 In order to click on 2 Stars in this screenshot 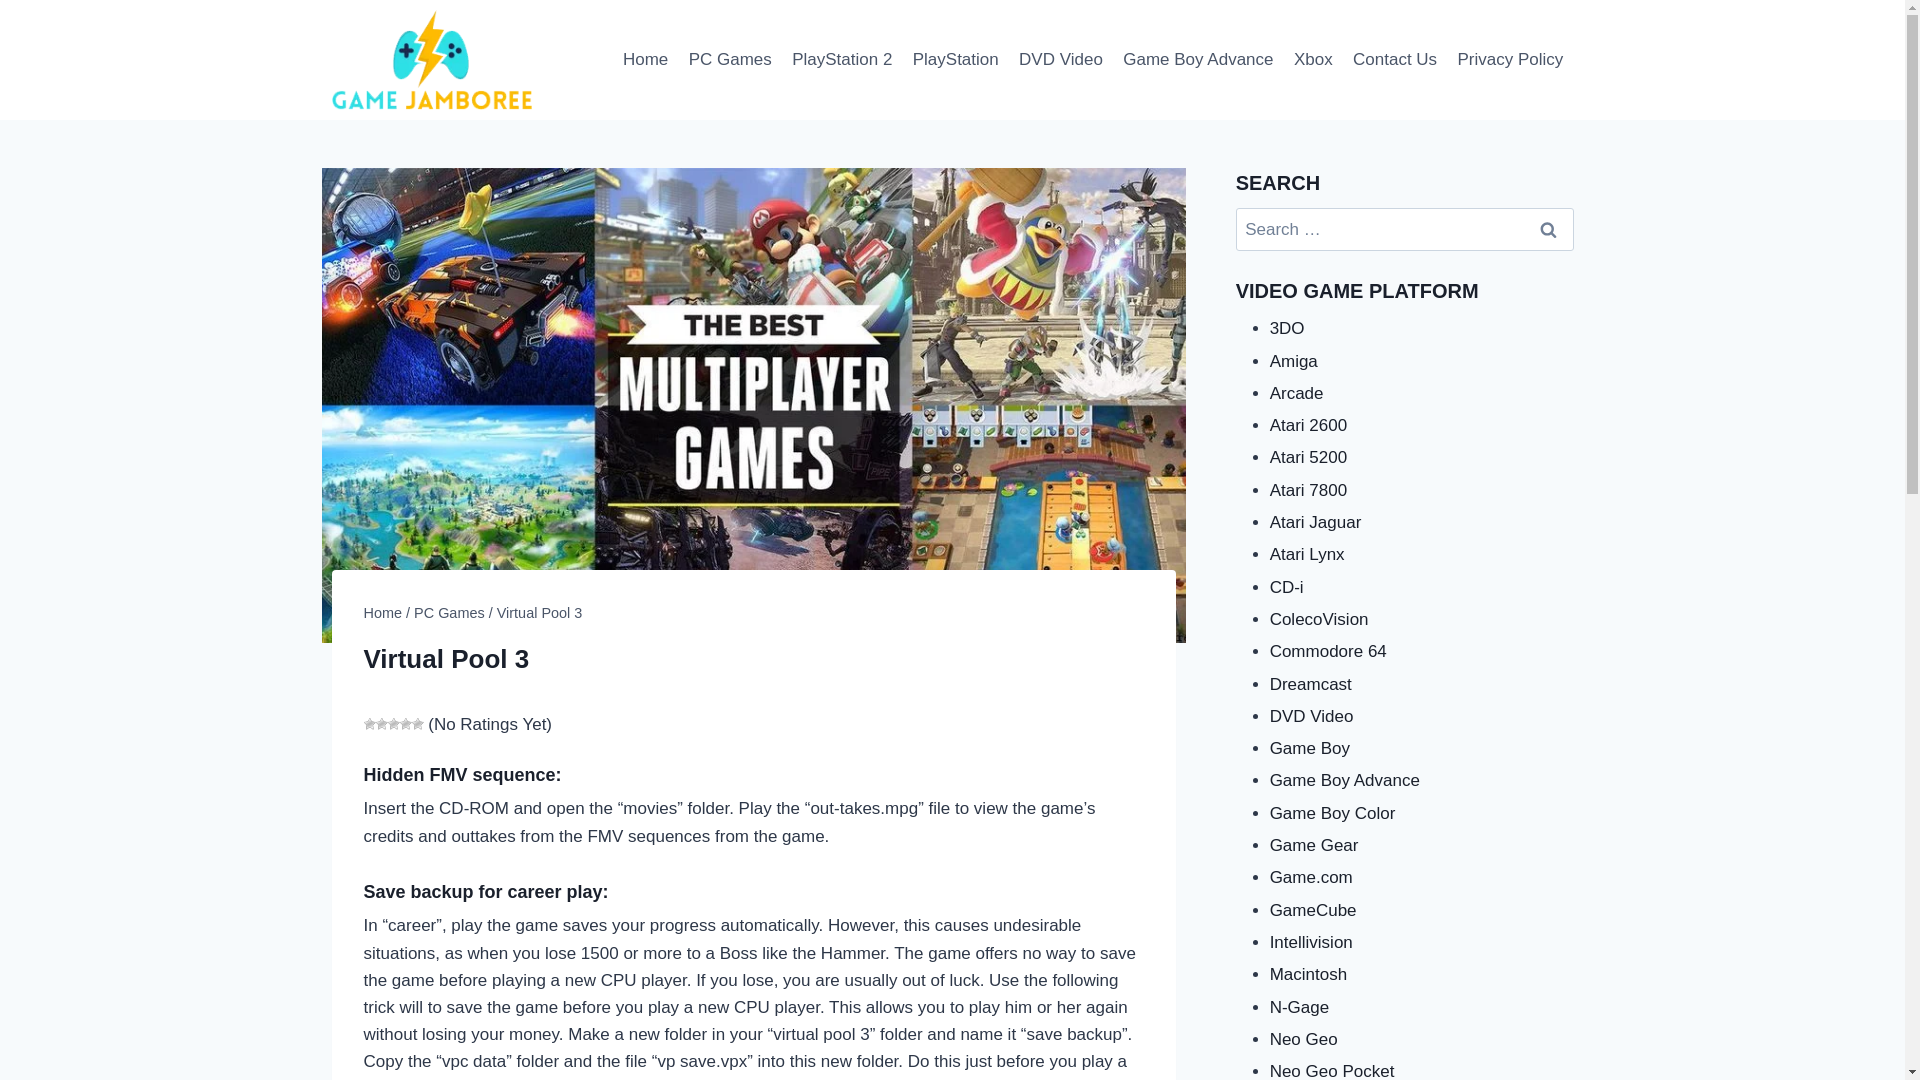, I will do `click(382, 724)`.